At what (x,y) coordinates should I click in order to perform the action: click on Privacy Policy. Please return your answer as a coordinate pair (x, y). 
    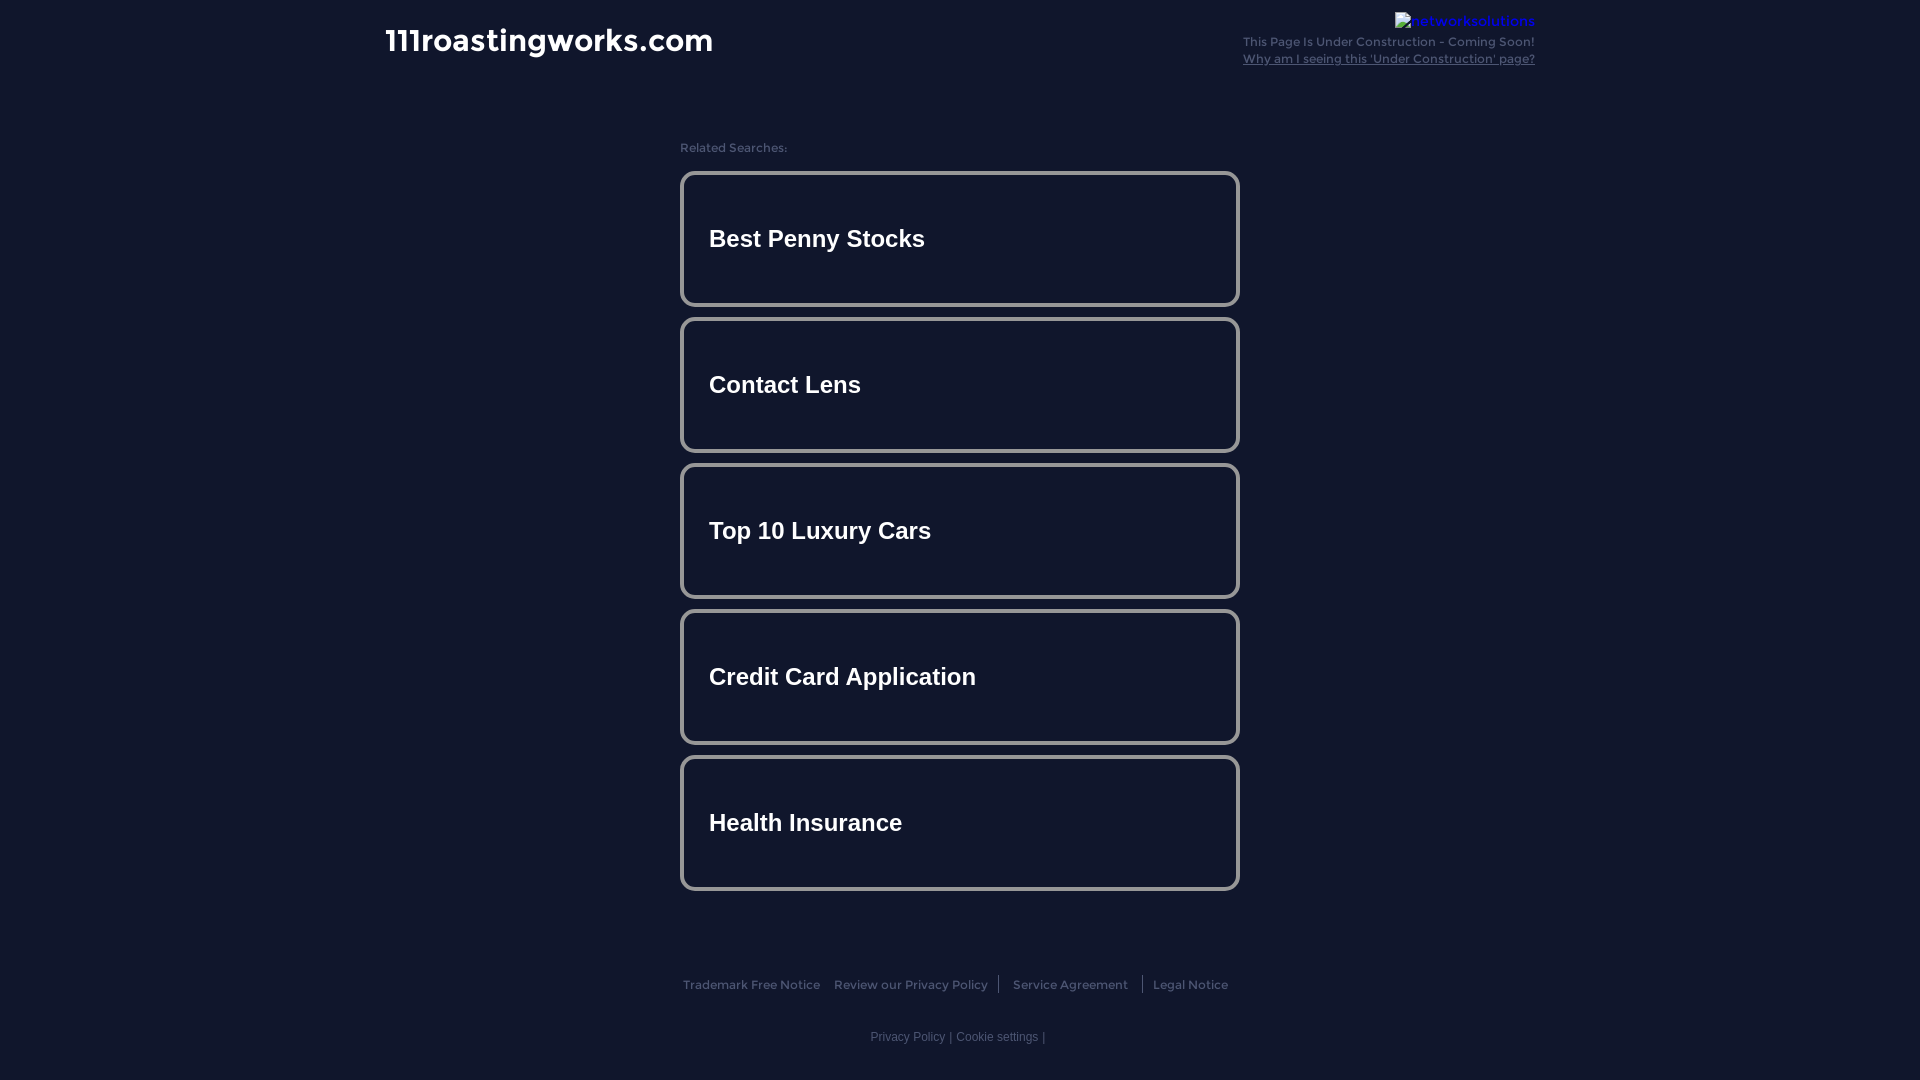
    Looking at the image, I should click on (908, 1037).